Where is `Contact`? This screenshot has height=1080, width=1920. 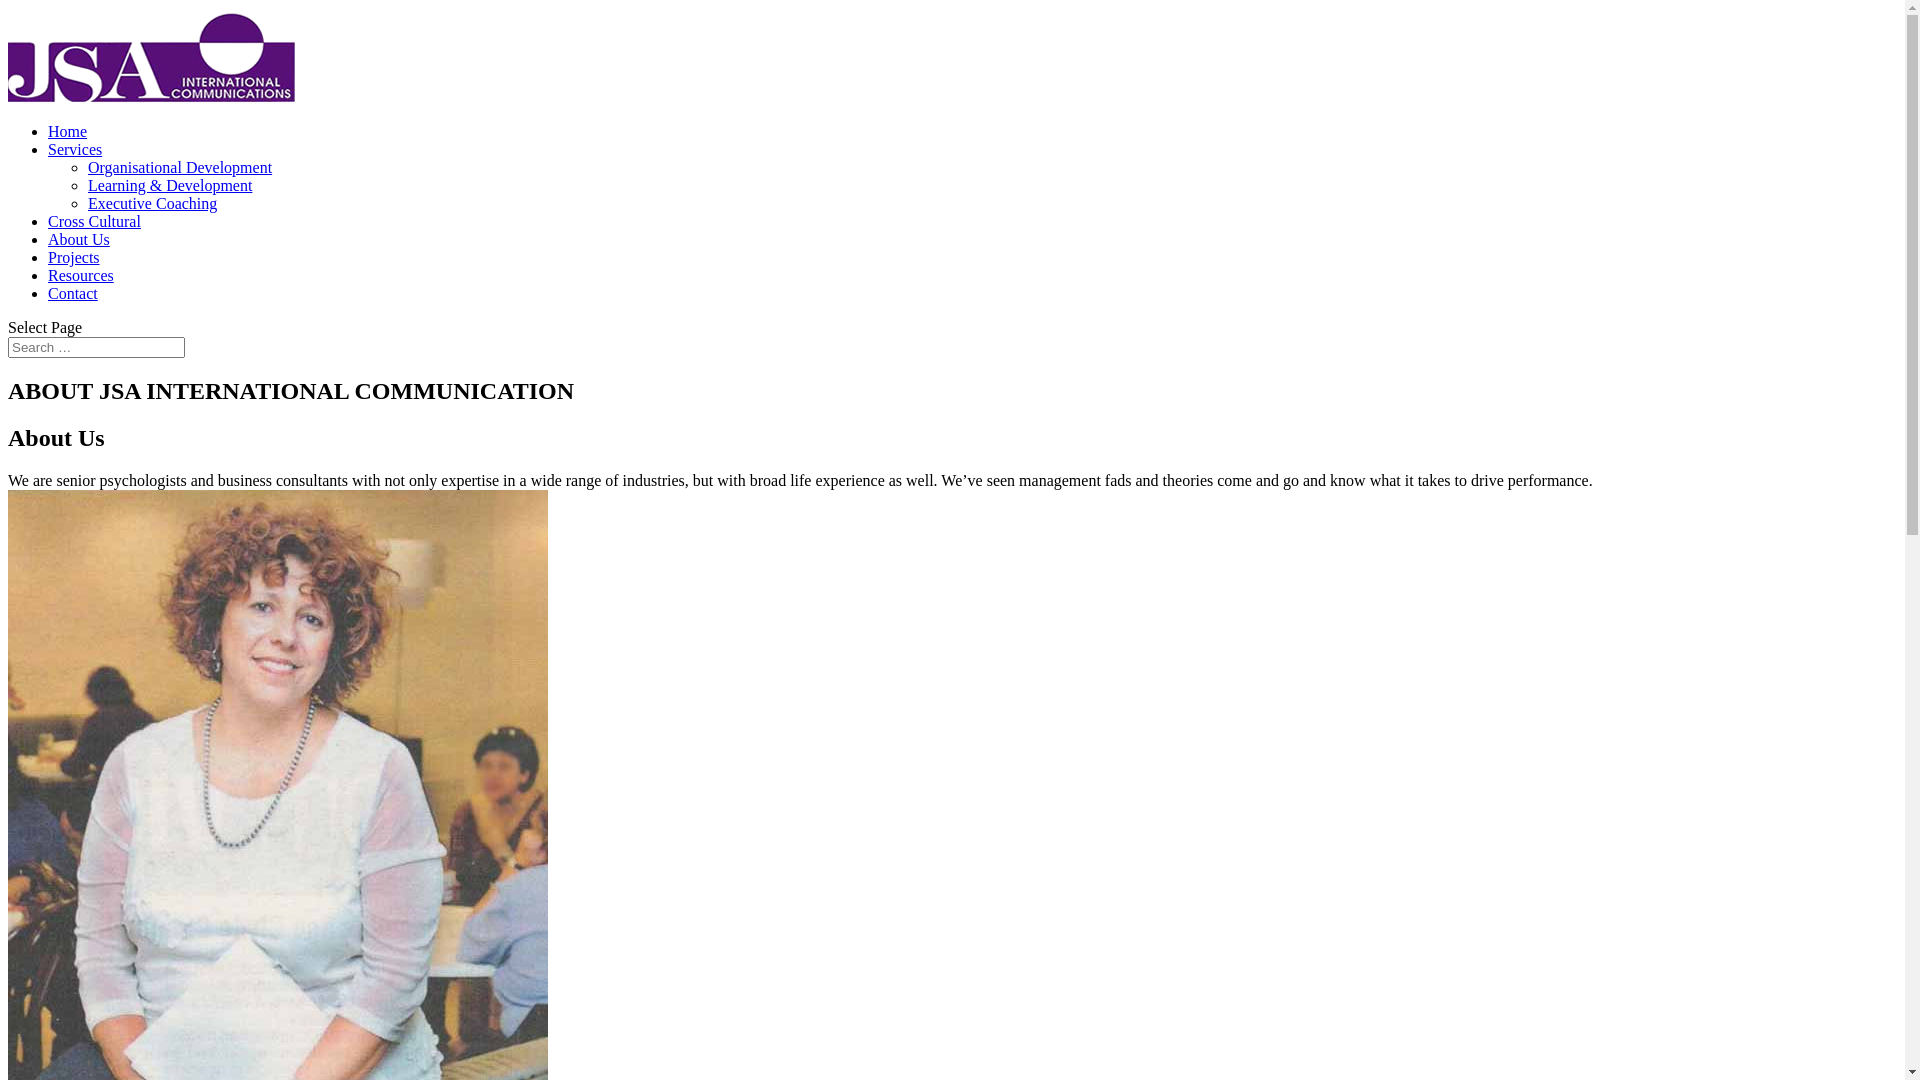
Contact is located at coordinates (73, 294).